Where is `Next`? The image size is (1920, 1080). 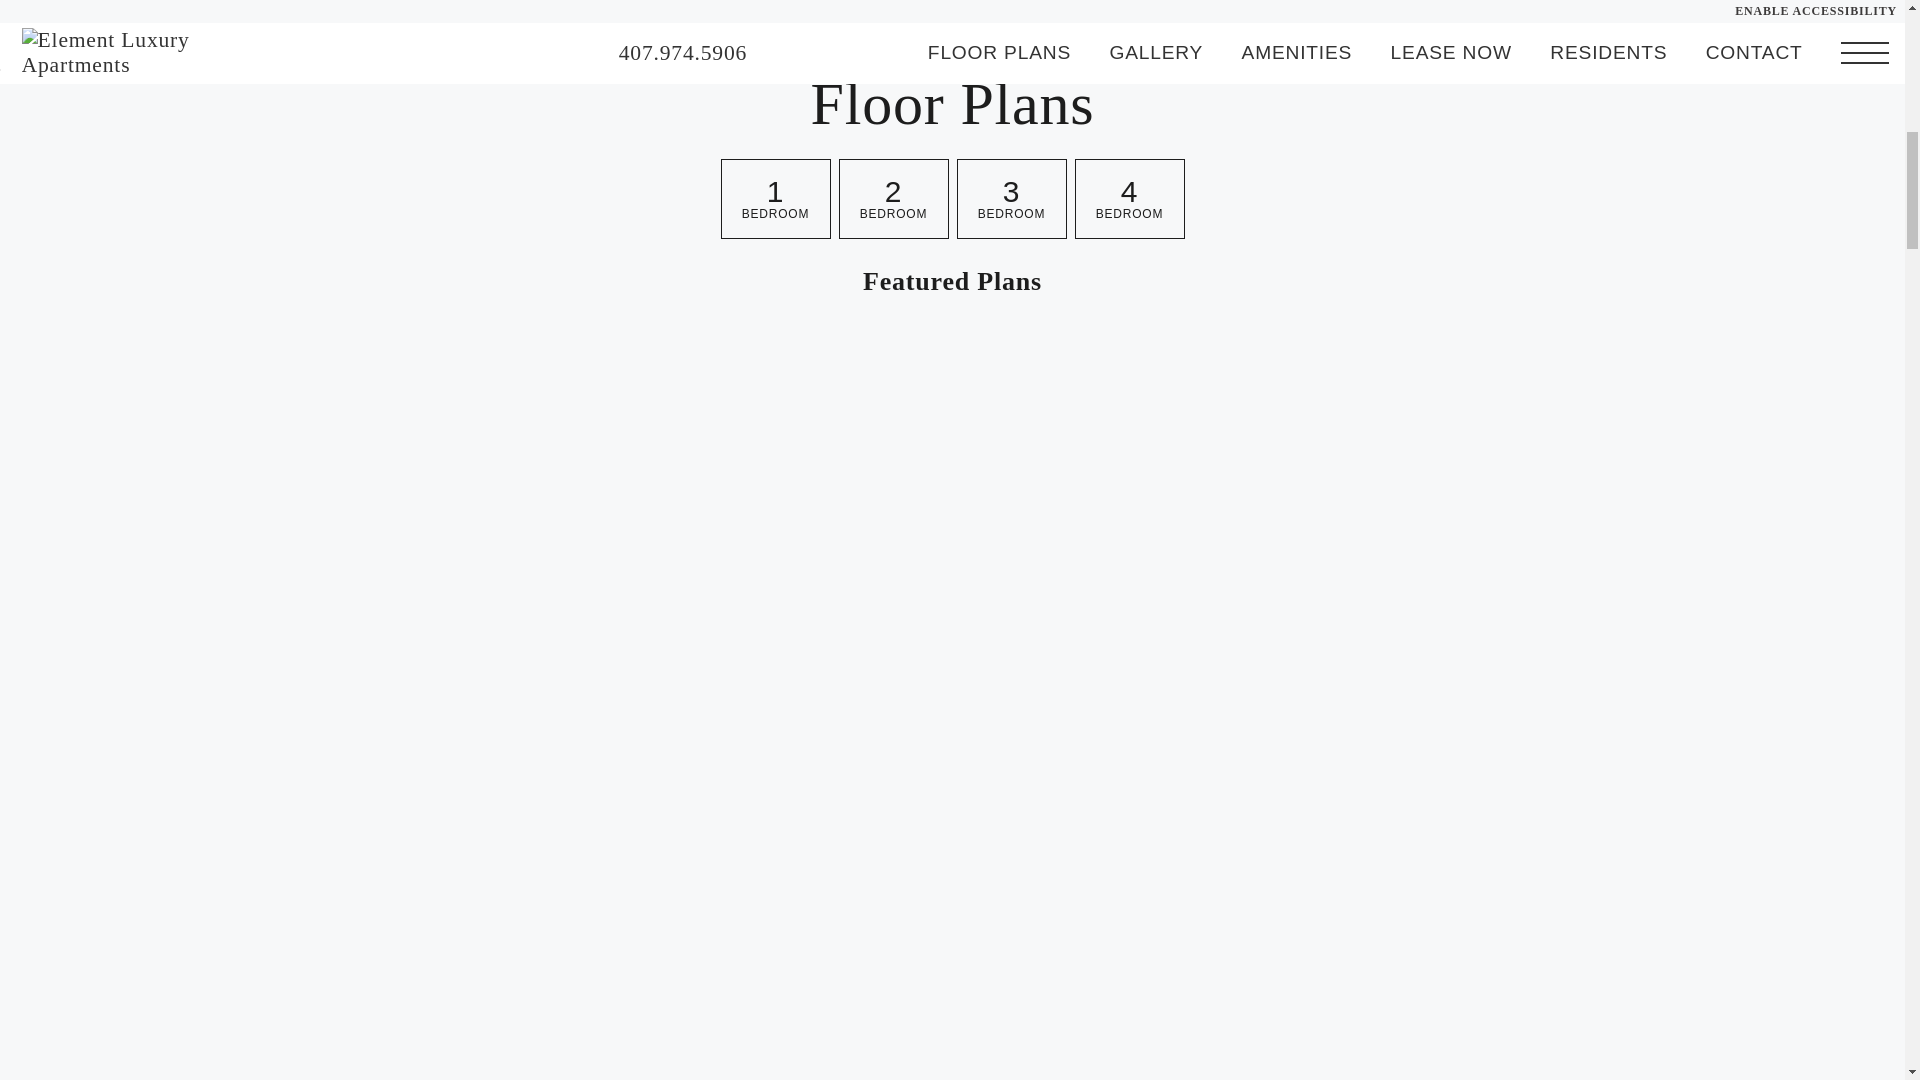
Next is located at coordinates (1752, 534).